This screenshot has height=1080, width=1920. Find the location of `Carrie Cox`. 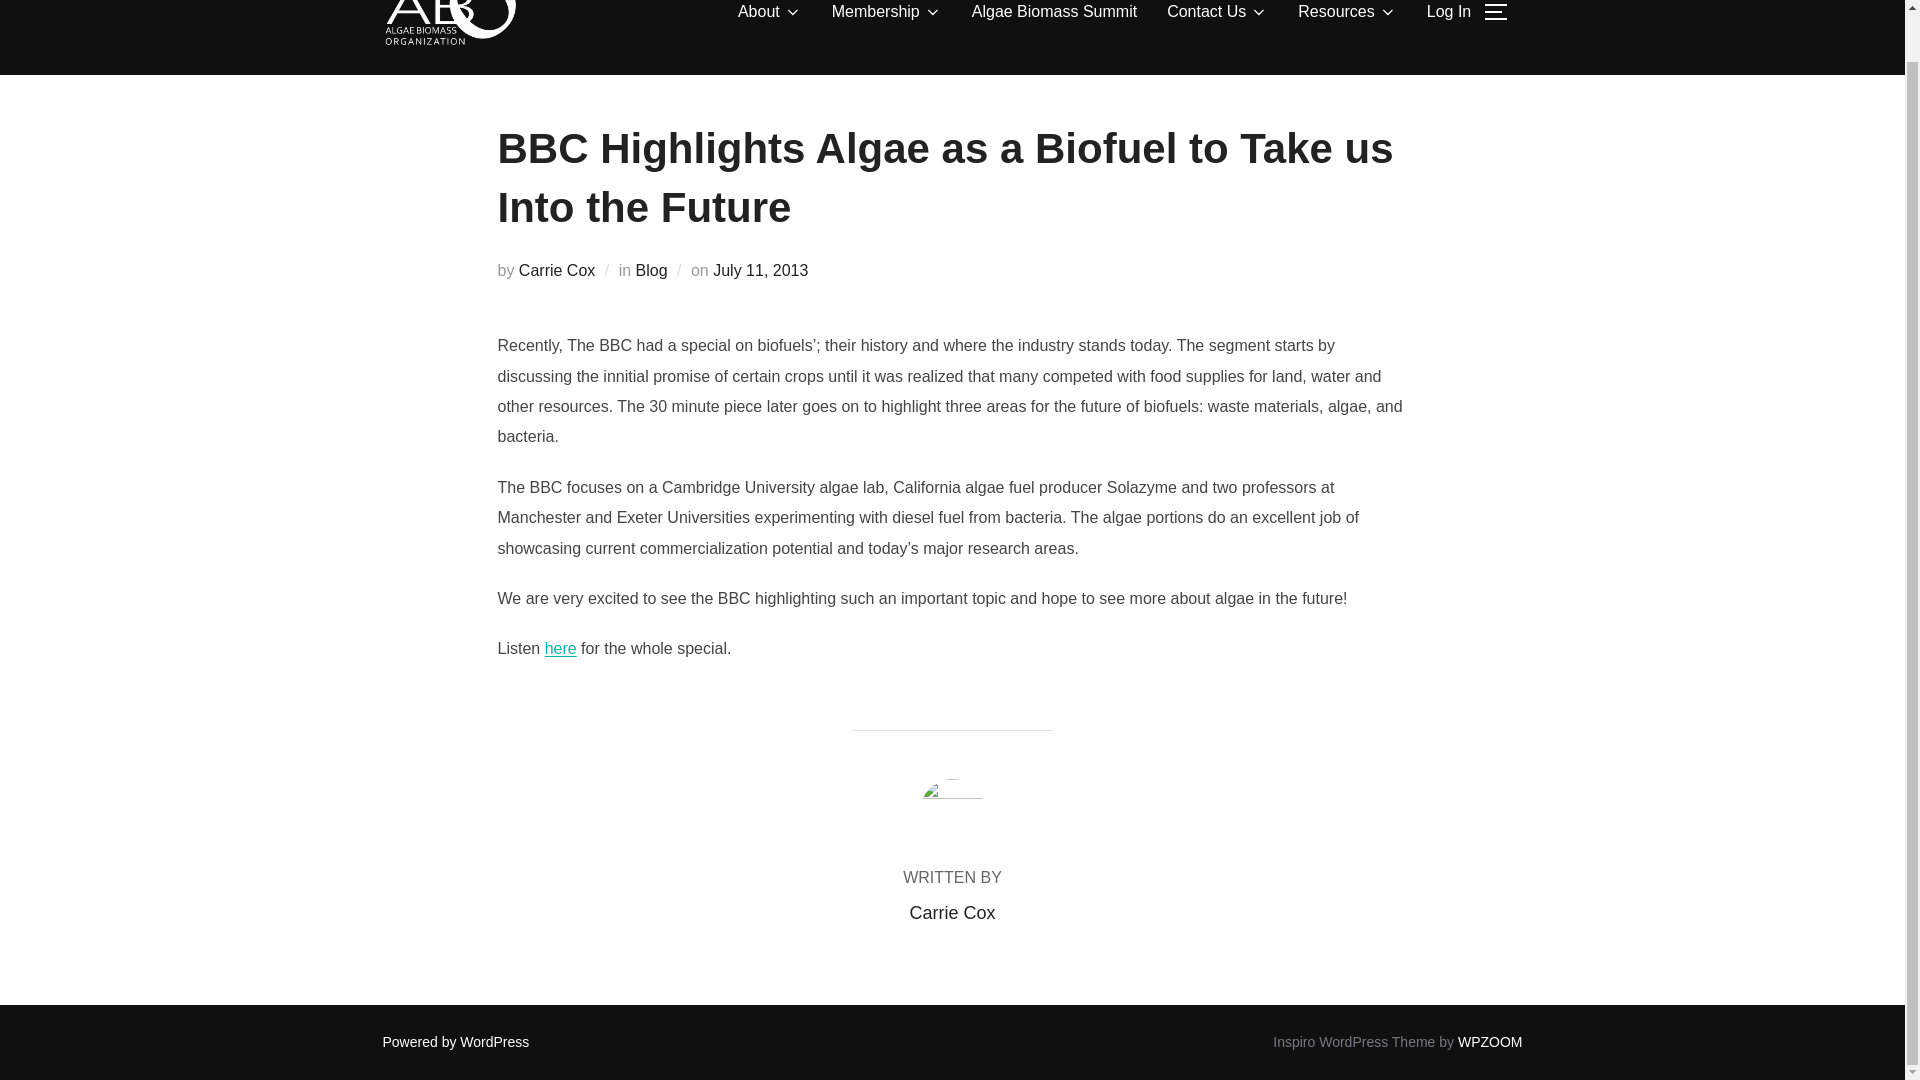

Carrie Cox is located at coordinates (556, 270).